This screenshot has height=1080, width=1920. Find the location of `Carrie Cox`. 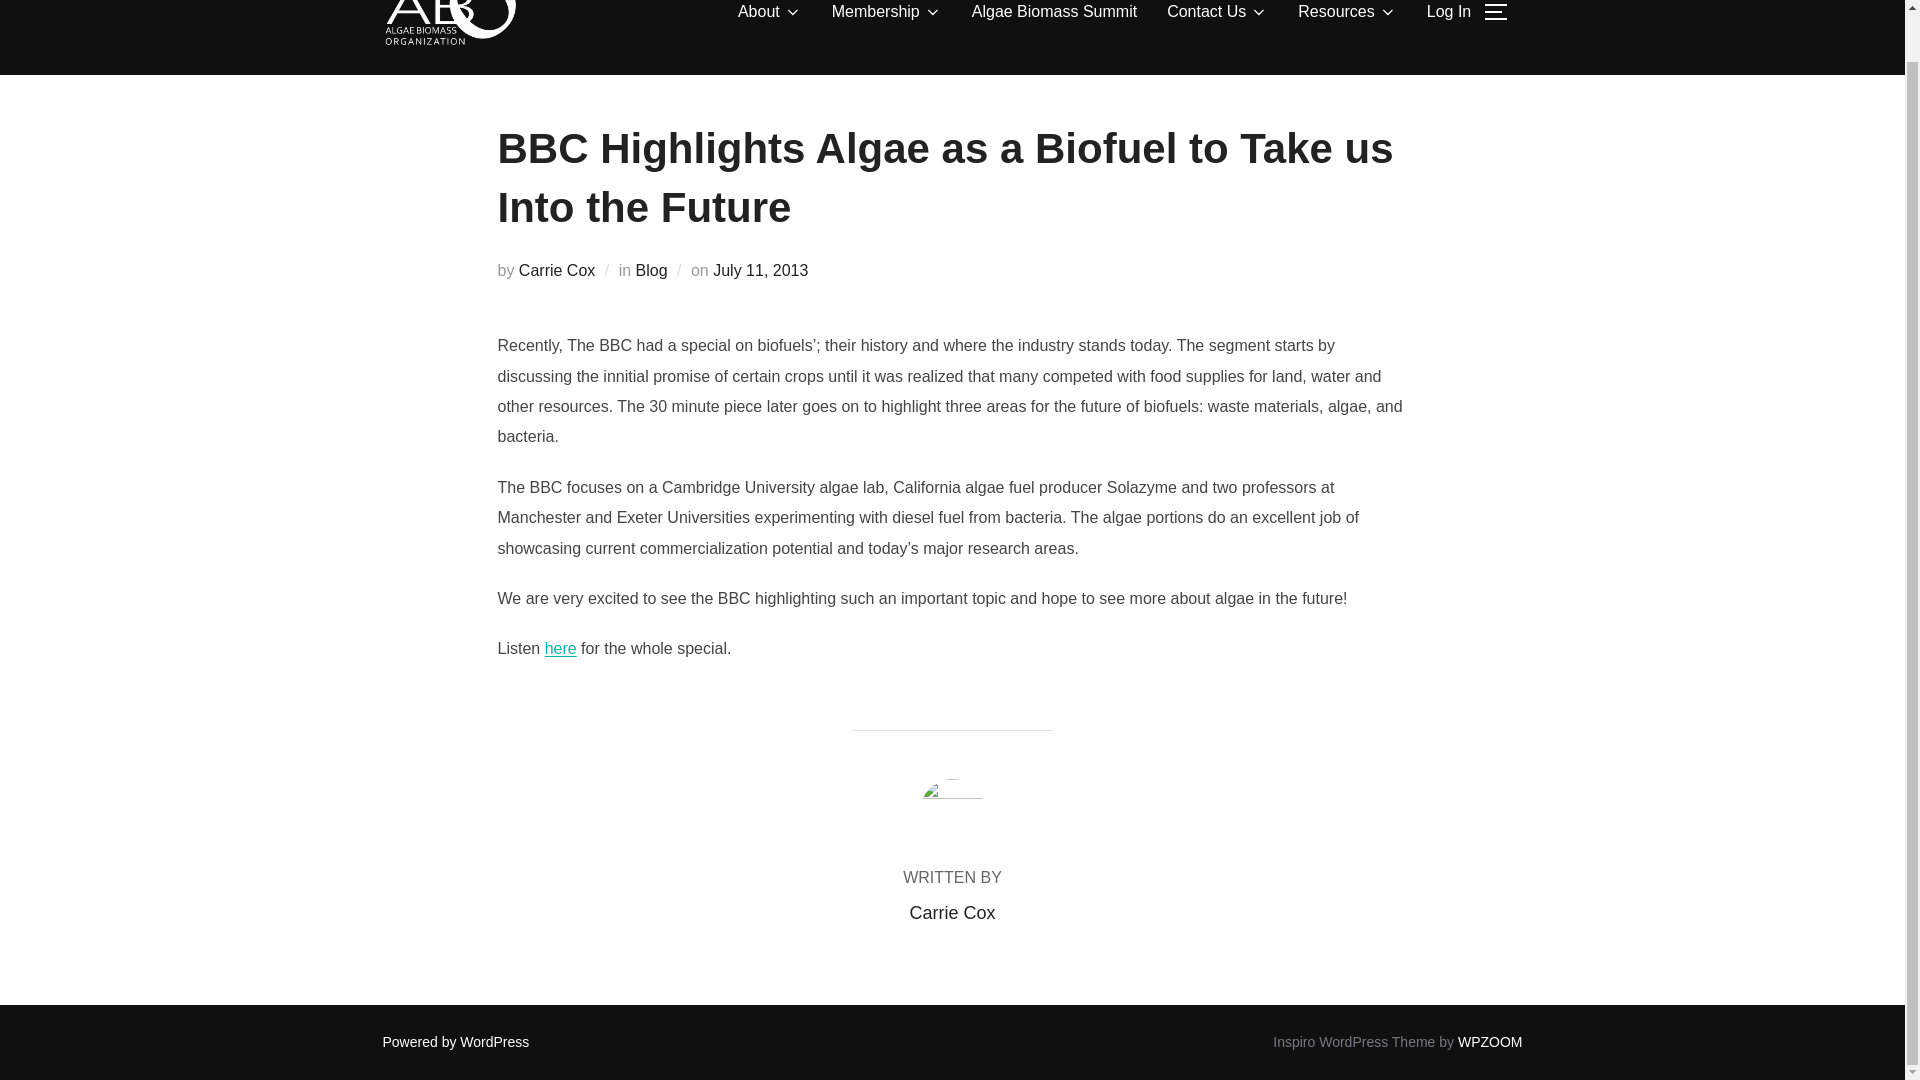

Carrie Cox is located at coordinates (556, 270).